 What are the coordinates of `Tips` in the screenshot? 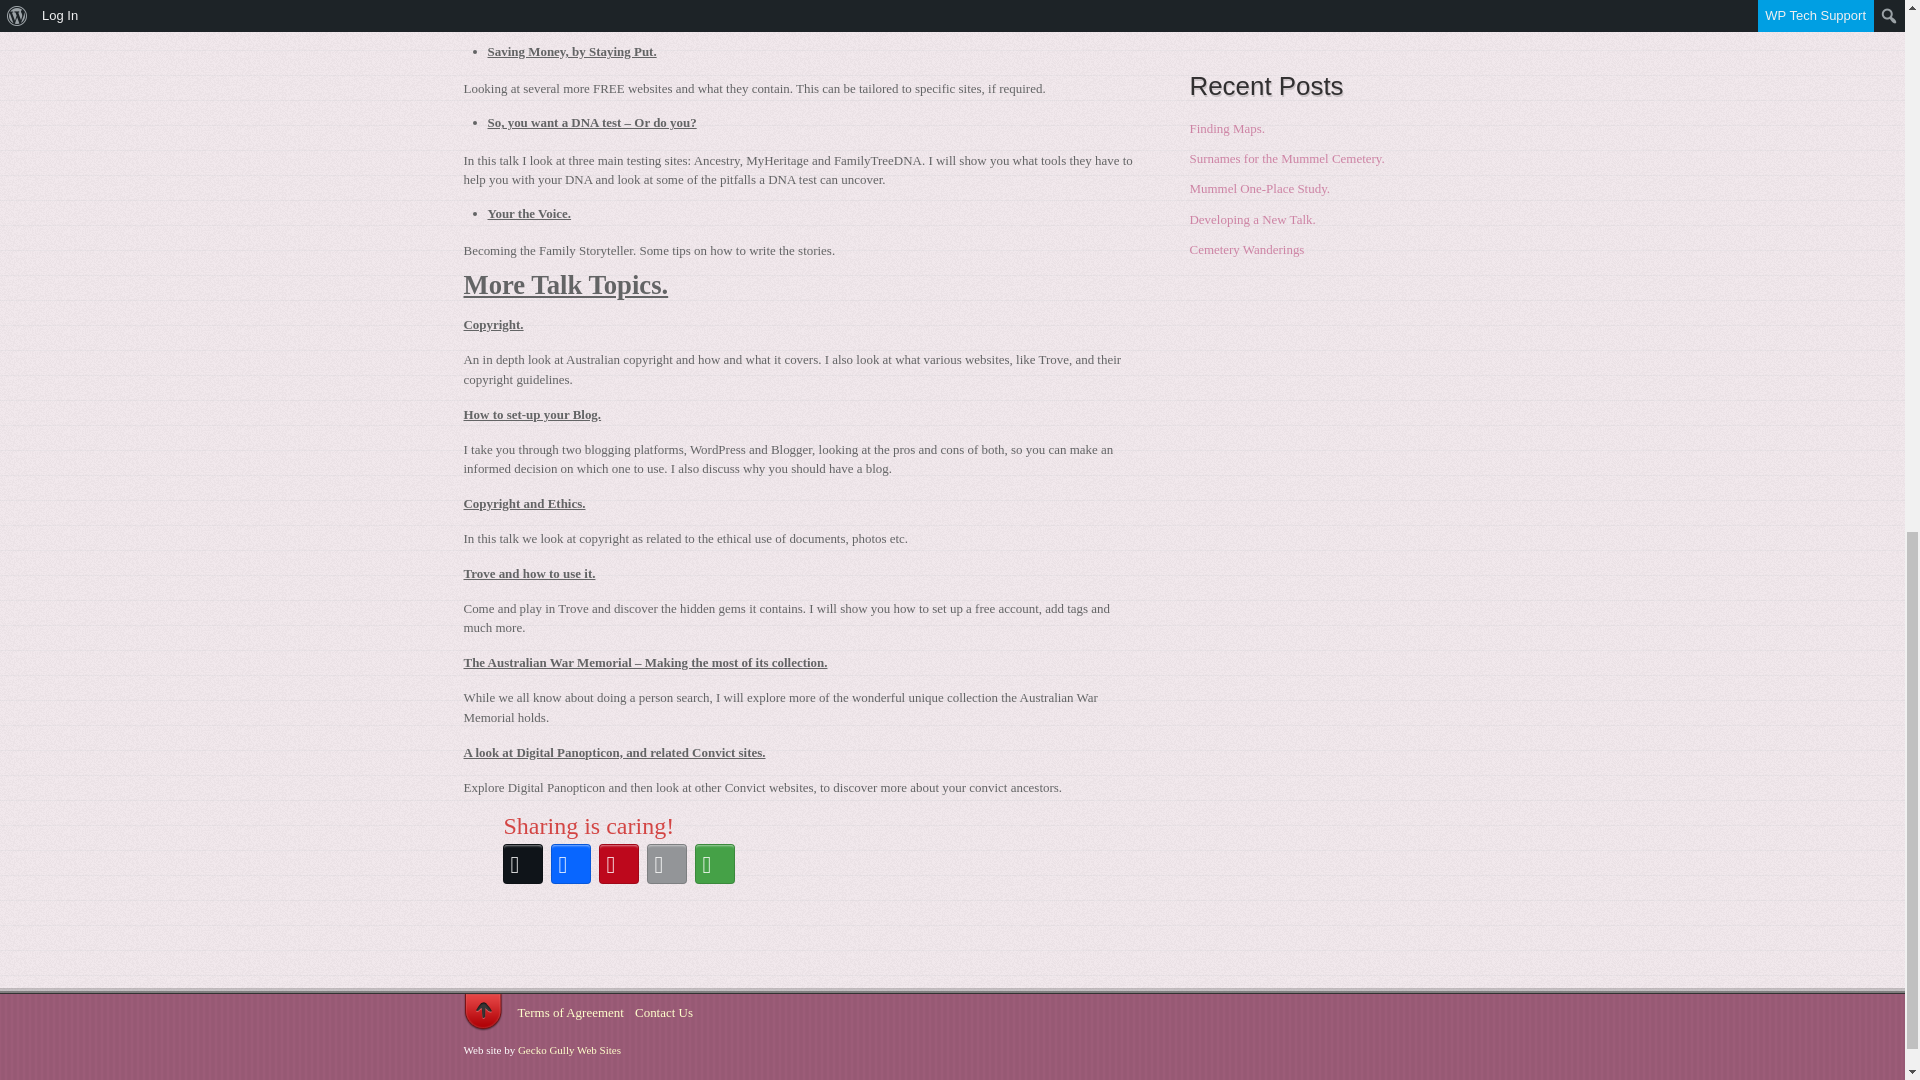 It's located at (1202, 22).